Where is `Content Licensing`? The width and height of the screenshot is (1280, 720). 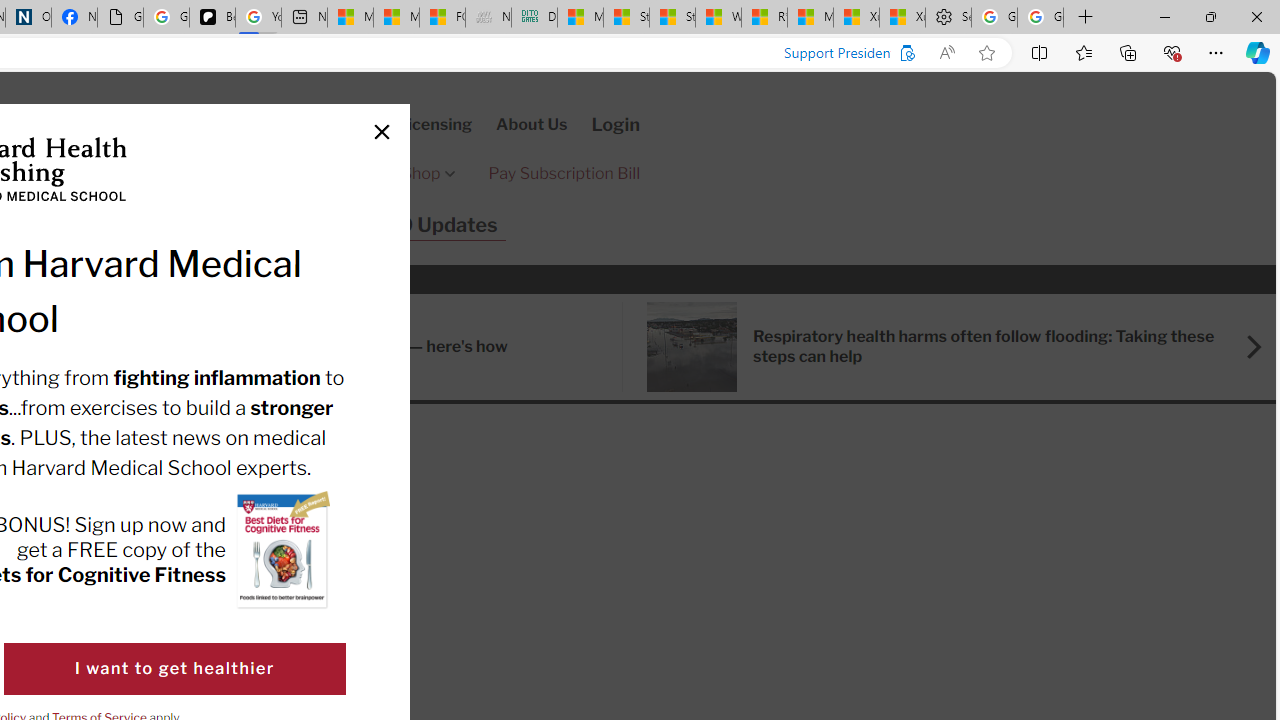 Content Licensing is located at coordinates (402, 124).